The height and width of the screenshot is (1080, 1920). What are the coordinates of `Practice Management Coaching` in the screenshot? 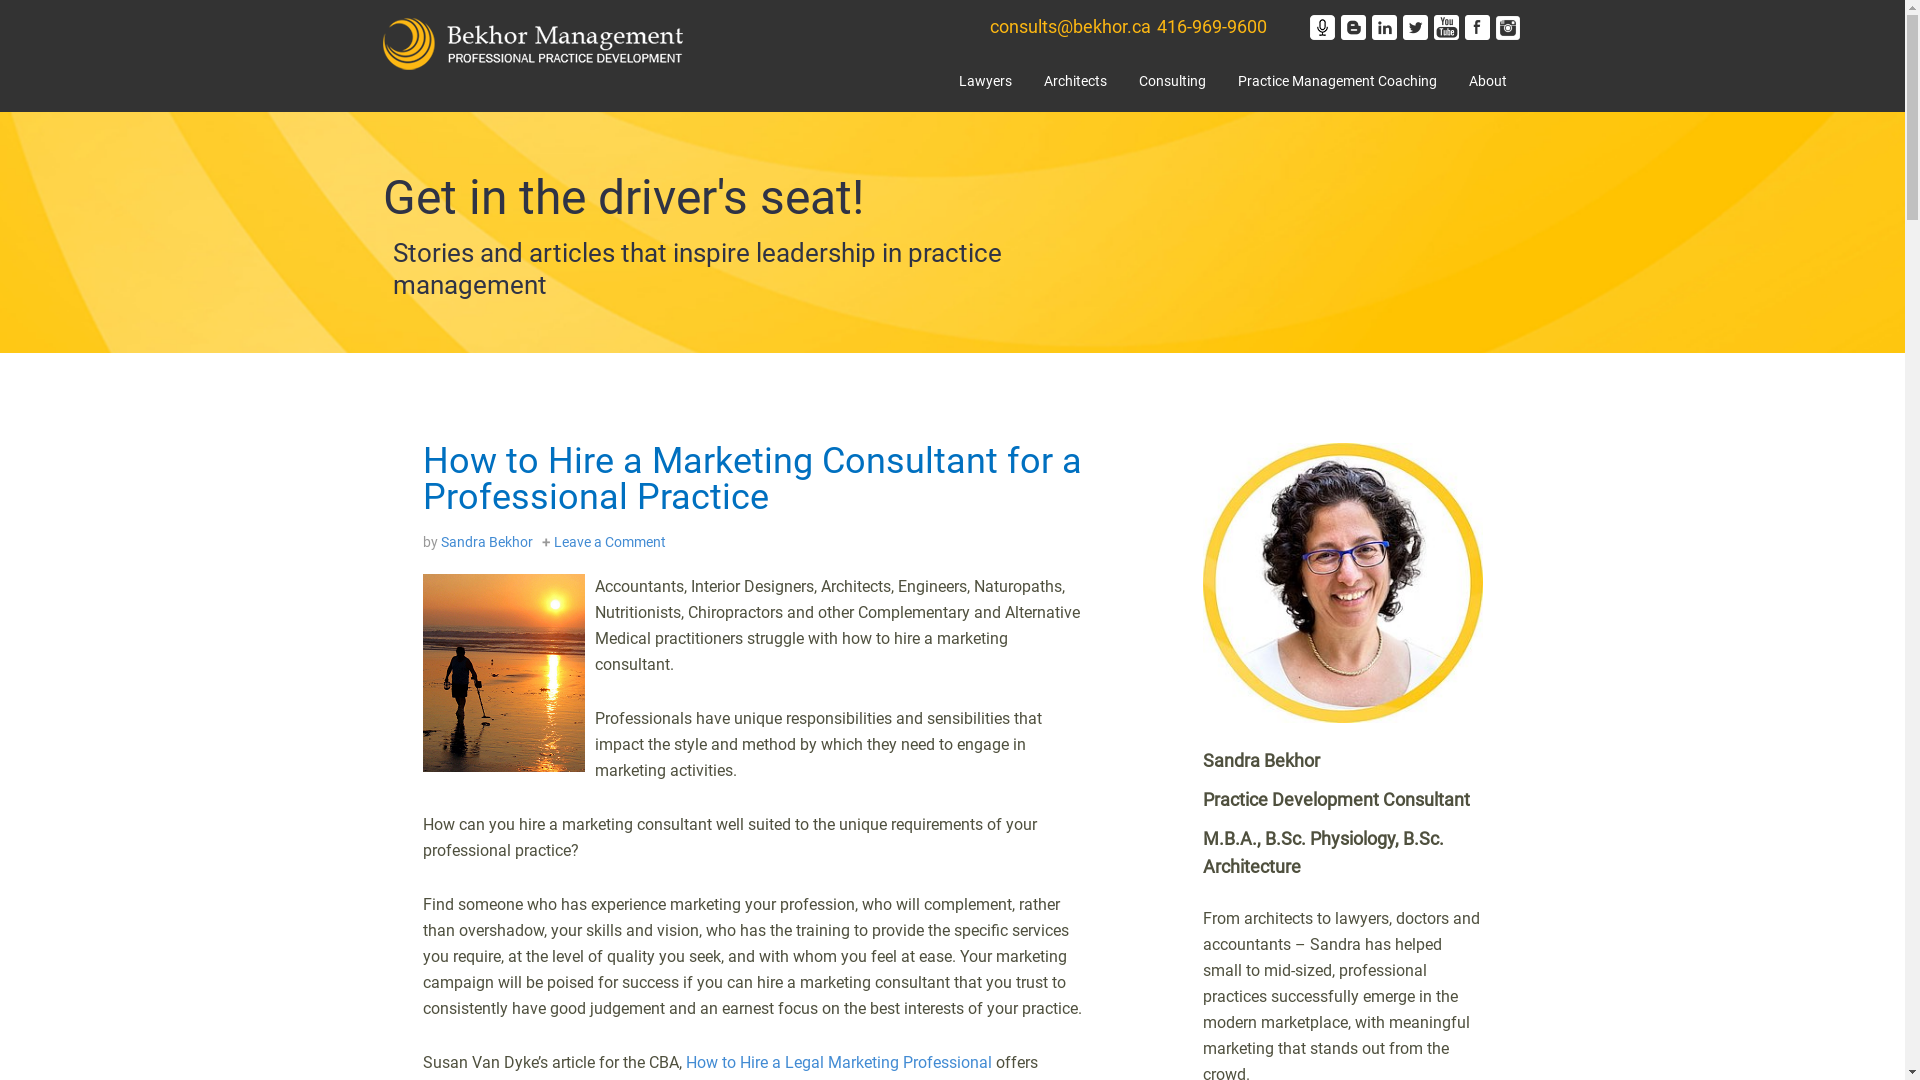 It's located at (1338, 86).